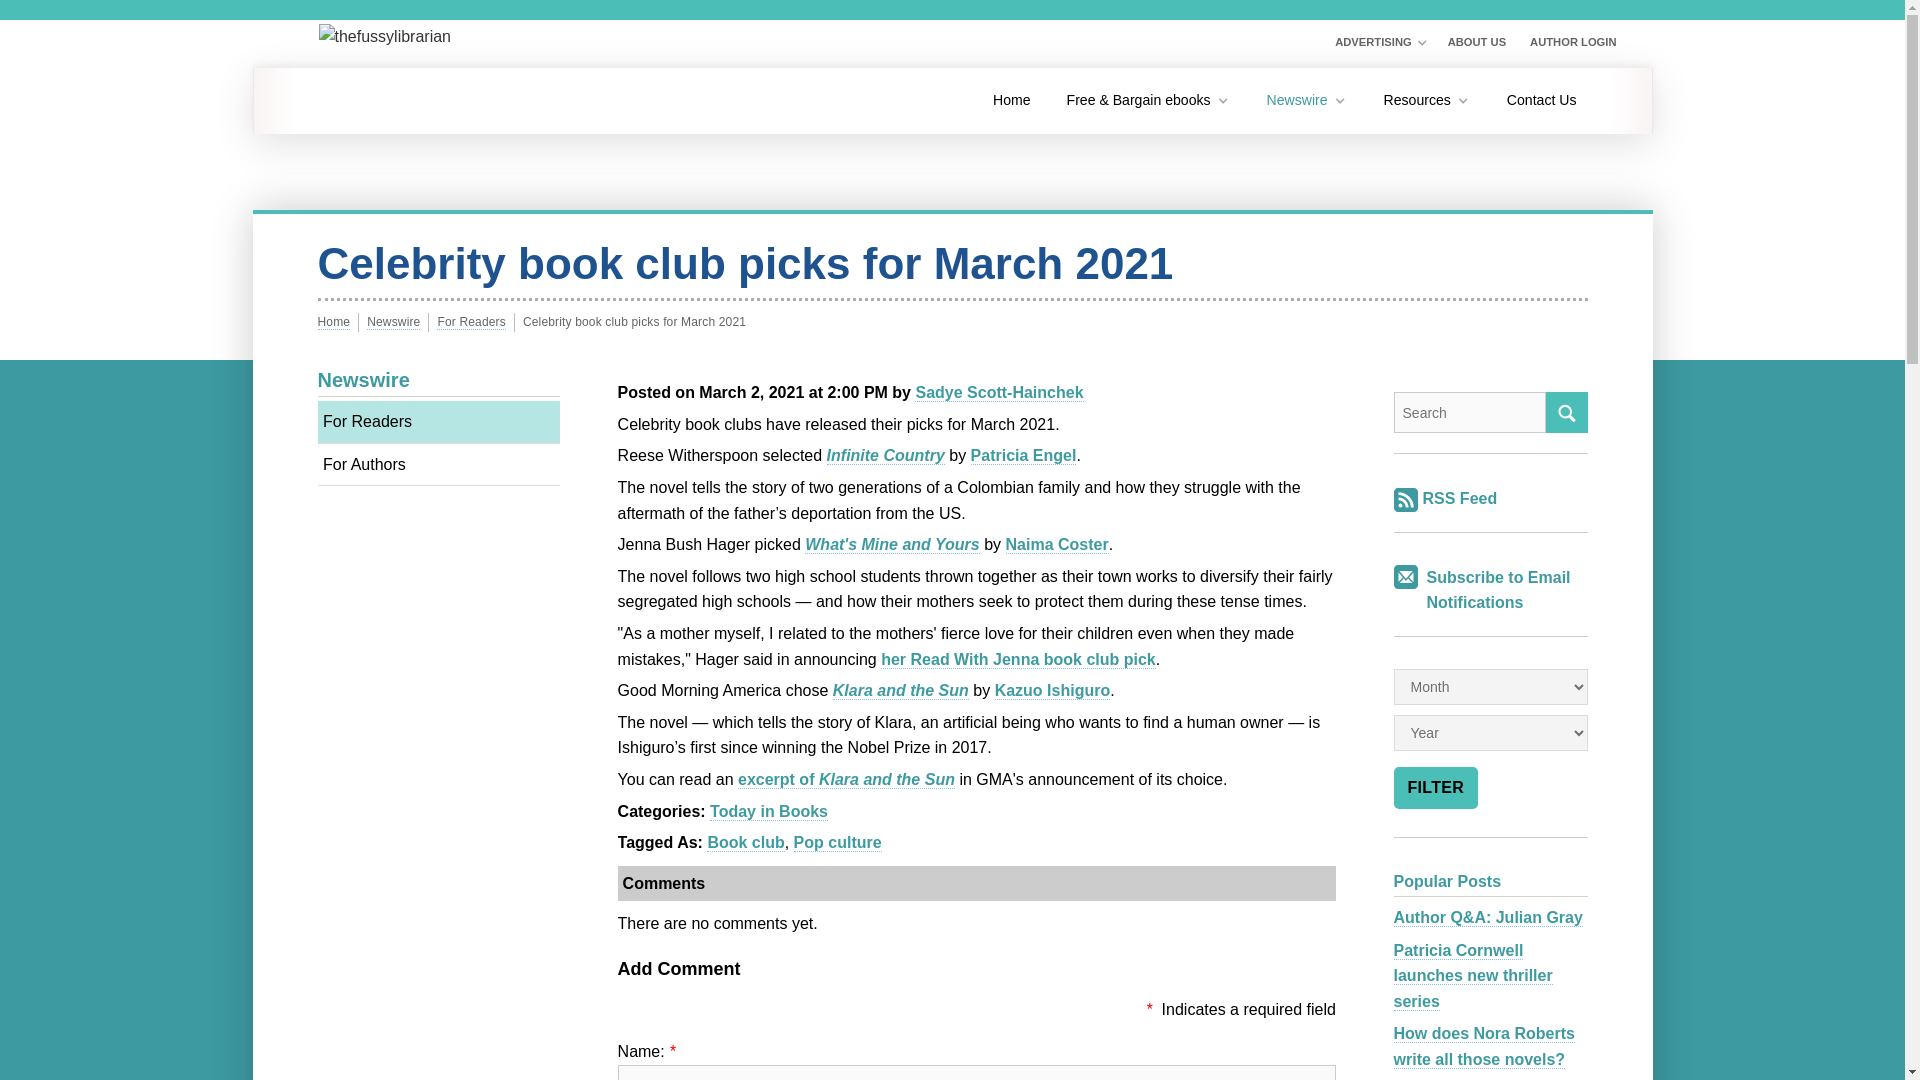 This screenshot has width=1920, height=1080. I want to click on ADVERTISING, so click(1380, 43).